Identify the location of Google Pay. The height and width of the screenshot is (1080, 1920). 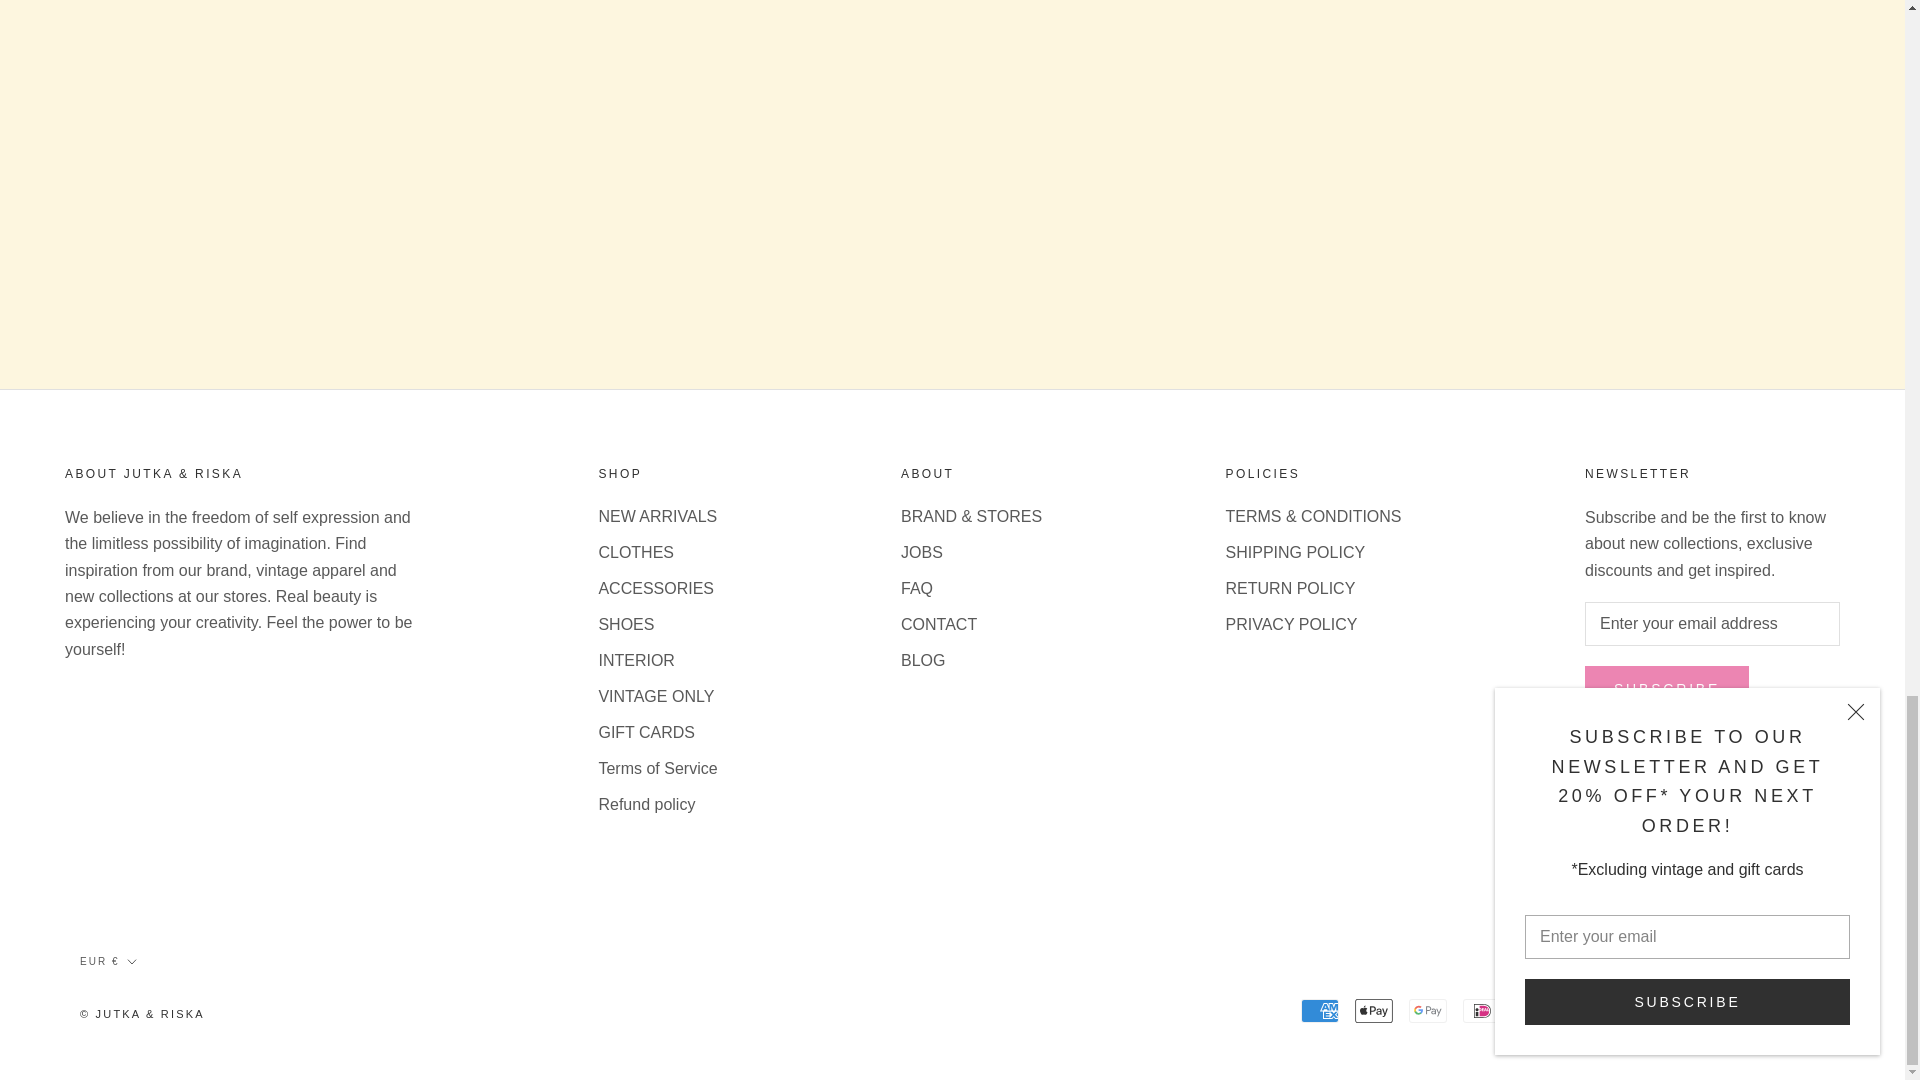
(1428, 1010).